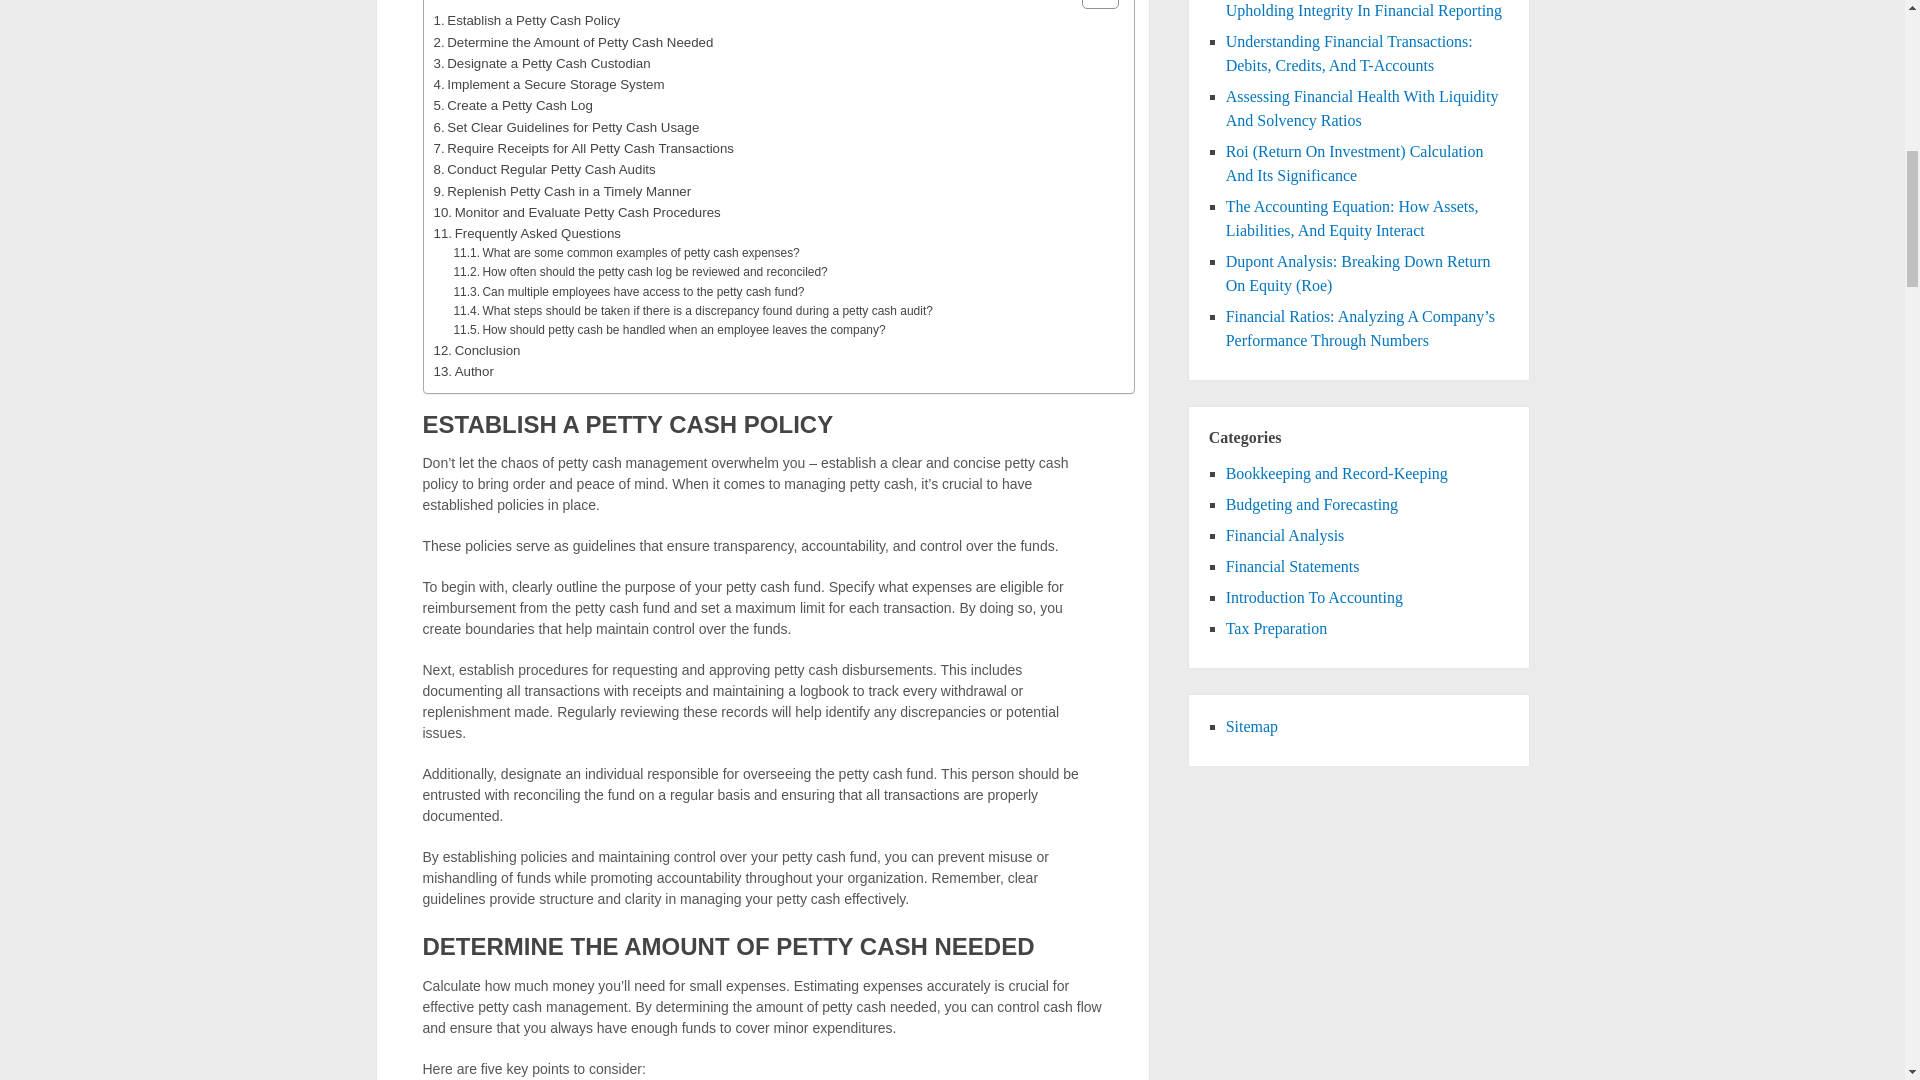 The width and height of the screenshot is (1920, 1080). I want to click on Can multiple employees have access to the petty cash fund?, so click(628, 292).